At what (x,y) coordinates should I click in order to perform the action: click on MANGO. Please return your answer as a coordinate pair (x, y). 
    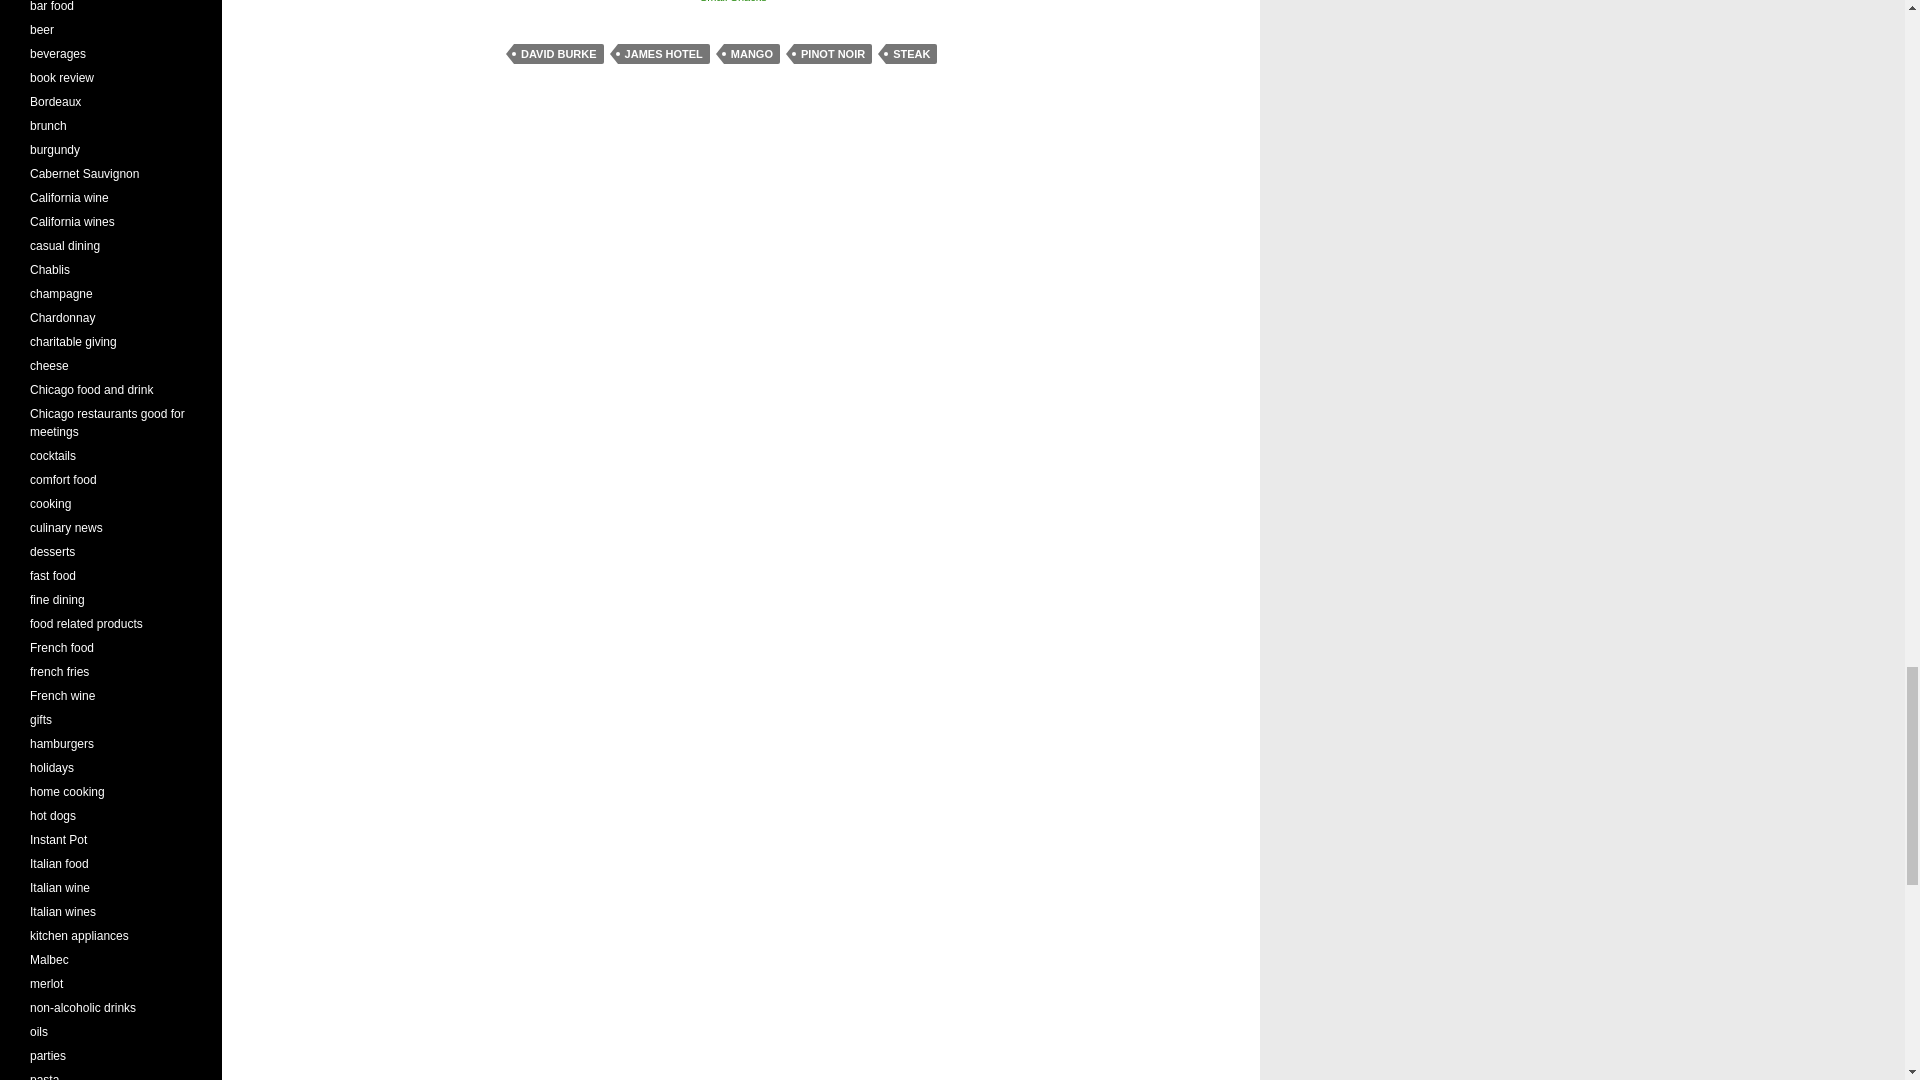
    Looking at the image, I should click on (751, 54).